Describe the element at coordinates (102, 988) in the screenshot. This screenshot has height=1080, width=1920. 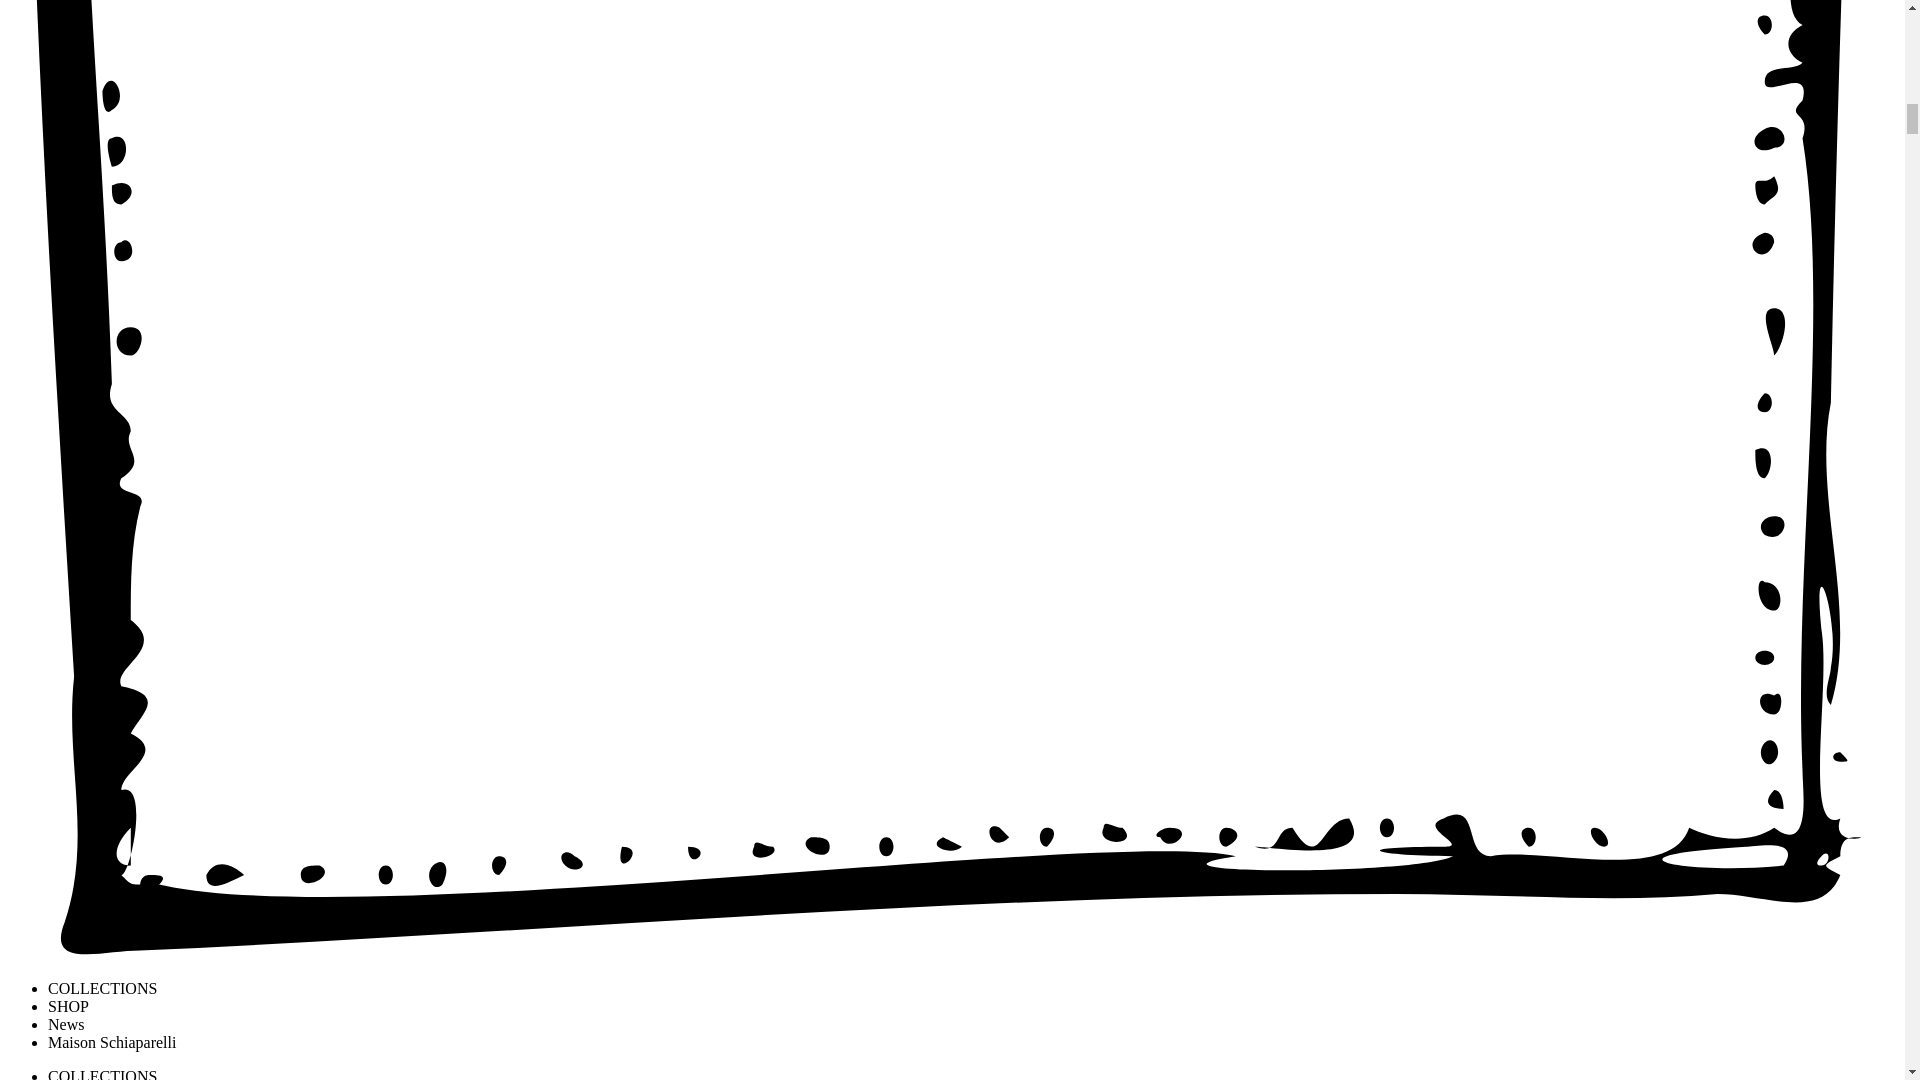
I see `COLLECTIONS` at that location.